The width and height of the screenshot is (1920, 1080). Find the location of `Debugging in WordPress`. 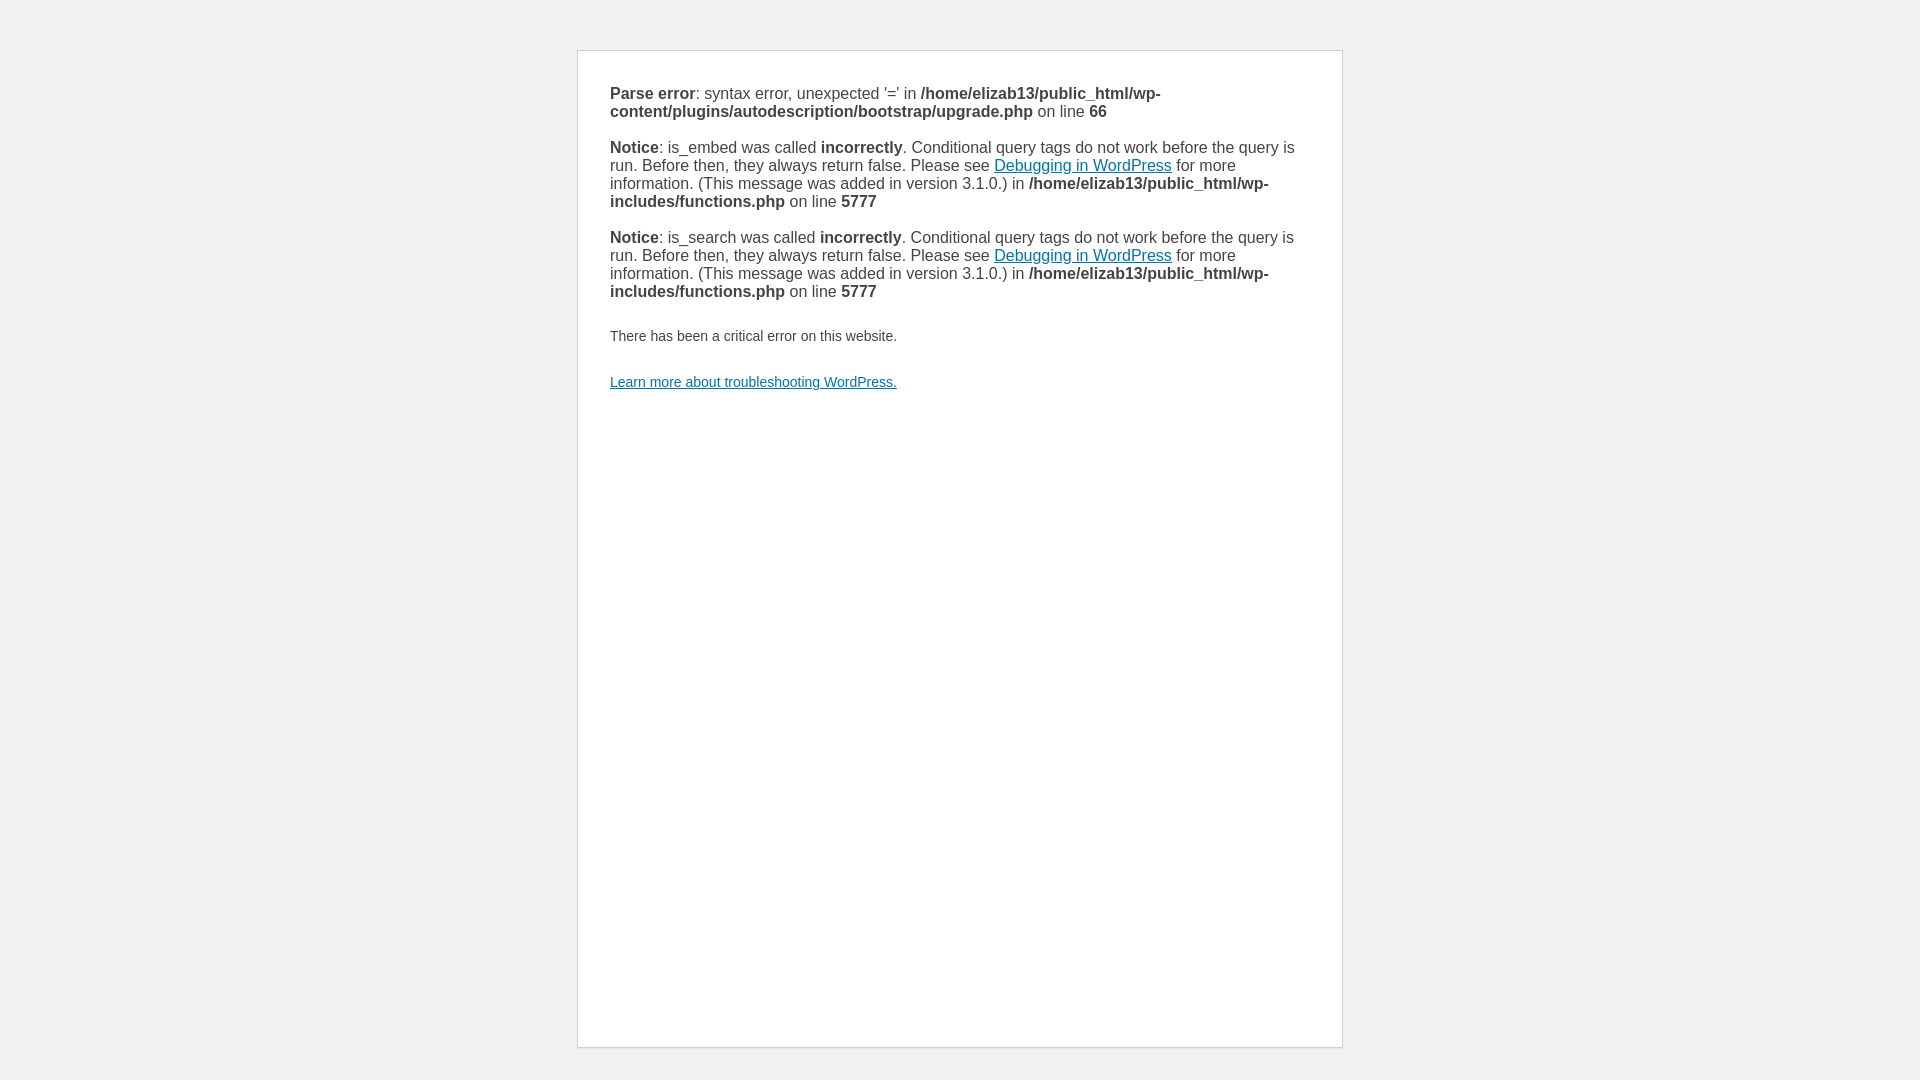

Debugging in WordPress is located at coordinates (1083, 166).